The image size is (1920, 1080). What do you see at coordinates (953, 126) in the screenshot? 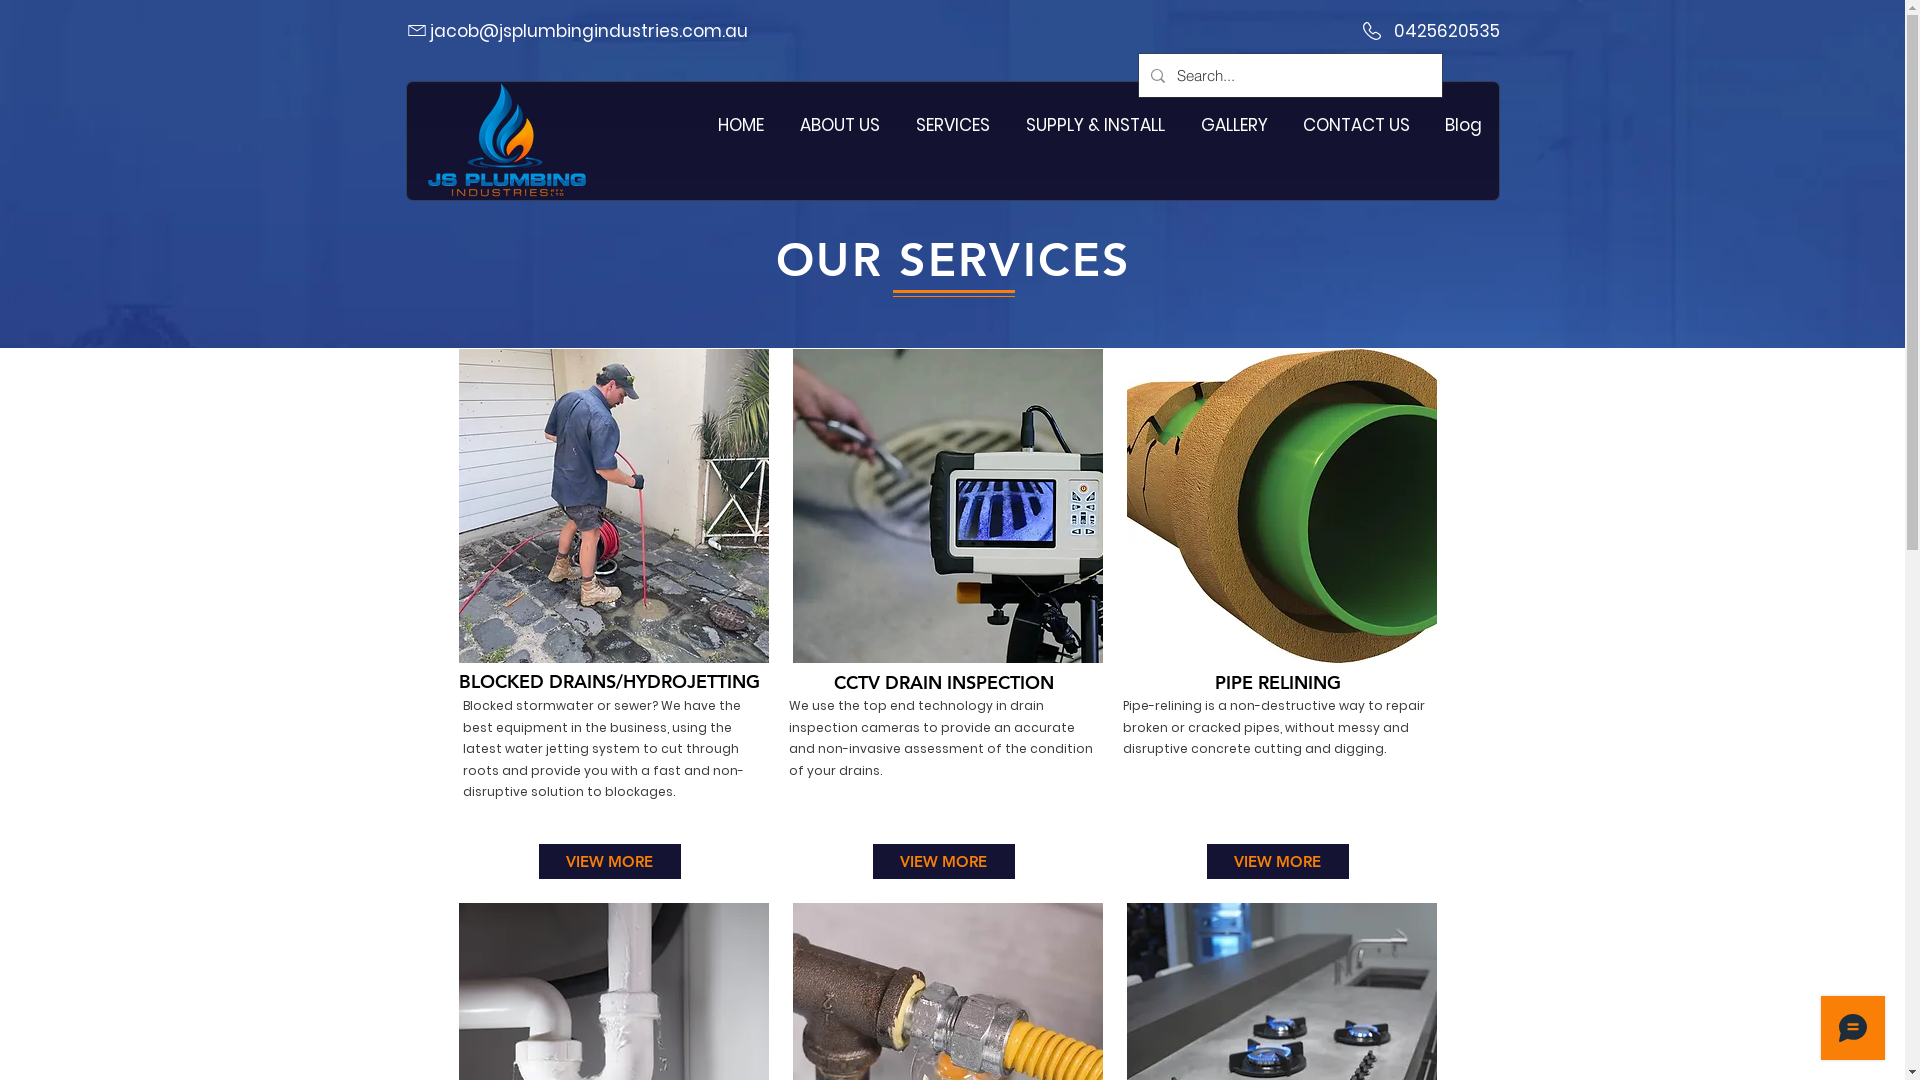
I see `SERVICES` at bounding box center [953, 126].